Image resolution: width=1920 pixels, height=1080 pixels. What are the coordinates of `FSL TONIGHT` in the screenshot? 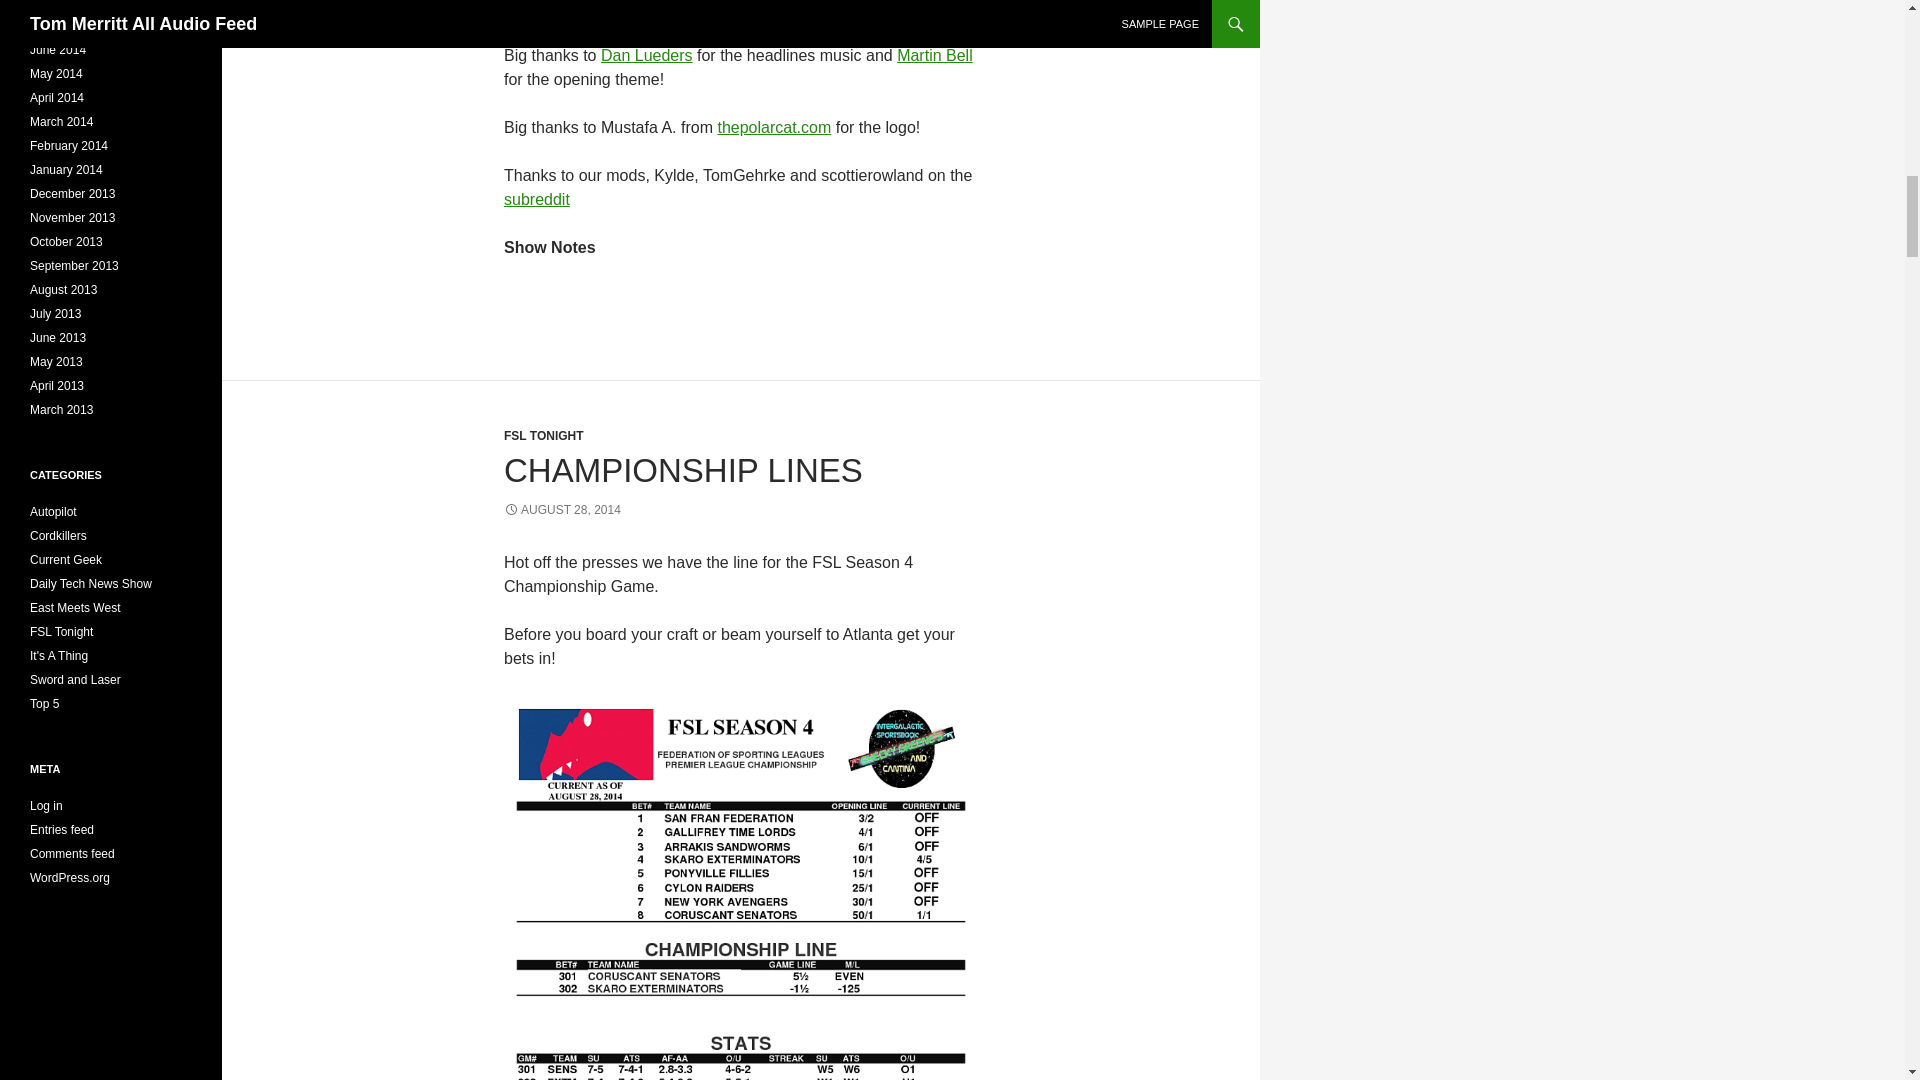 It's located at (543, 435).